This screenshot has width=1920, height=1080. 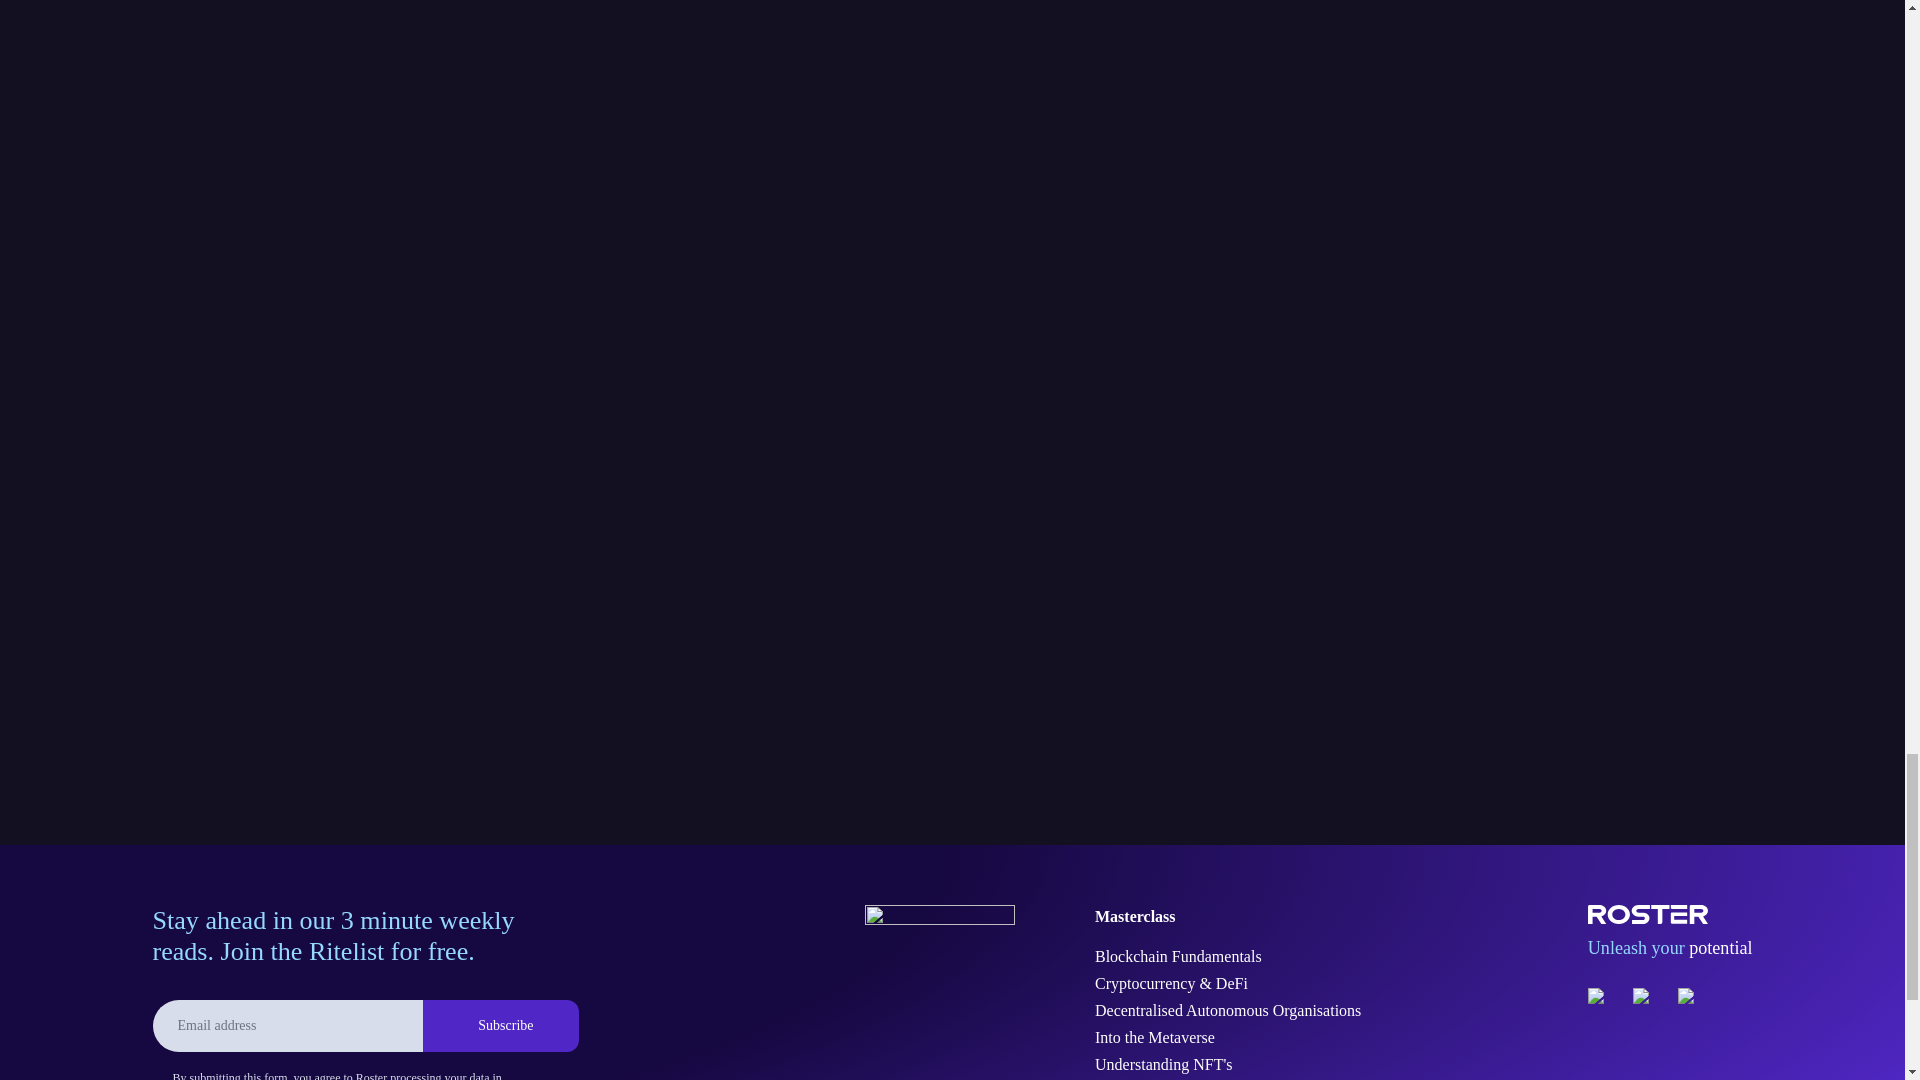 I want to click on Decentralised Autonomous Organisations, so click(x=1228, y=1010).